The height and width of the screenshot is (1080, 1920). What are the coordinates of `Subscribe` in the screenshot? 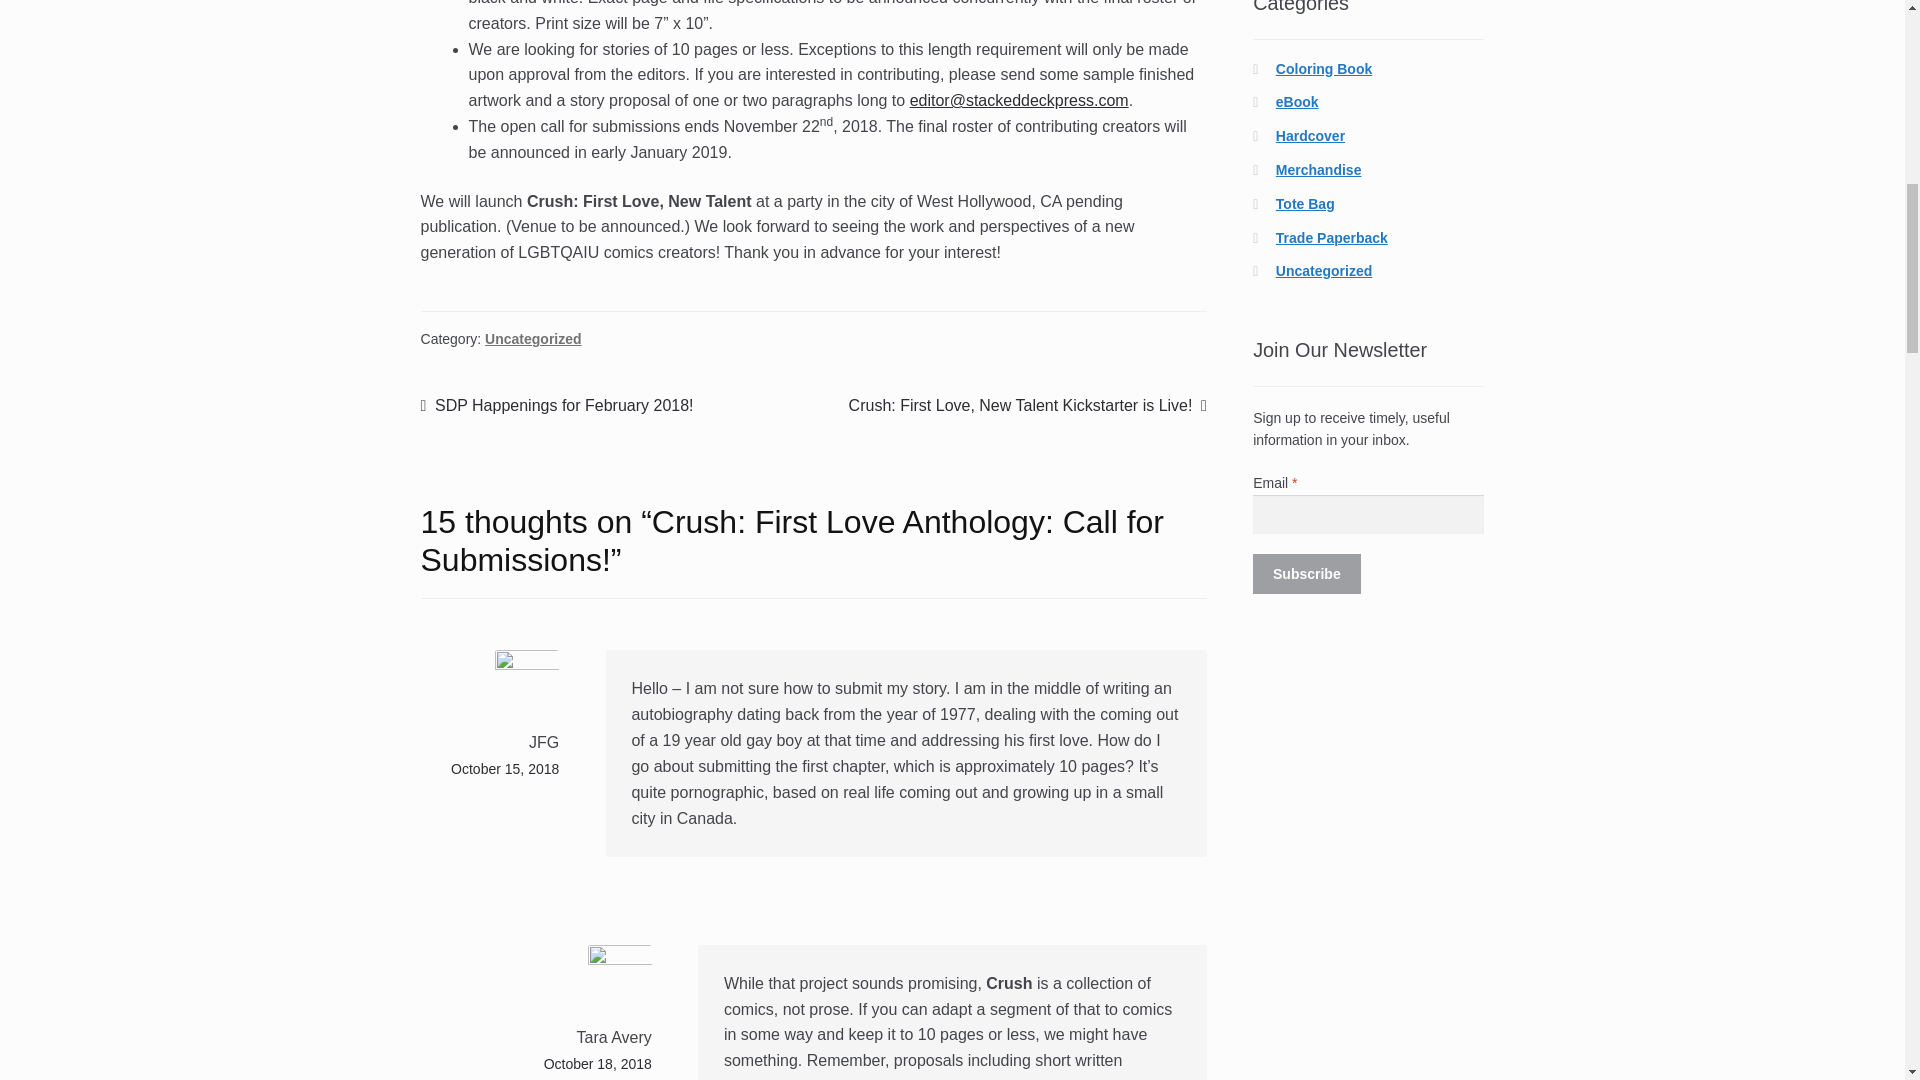 It's located at (1306, 574).